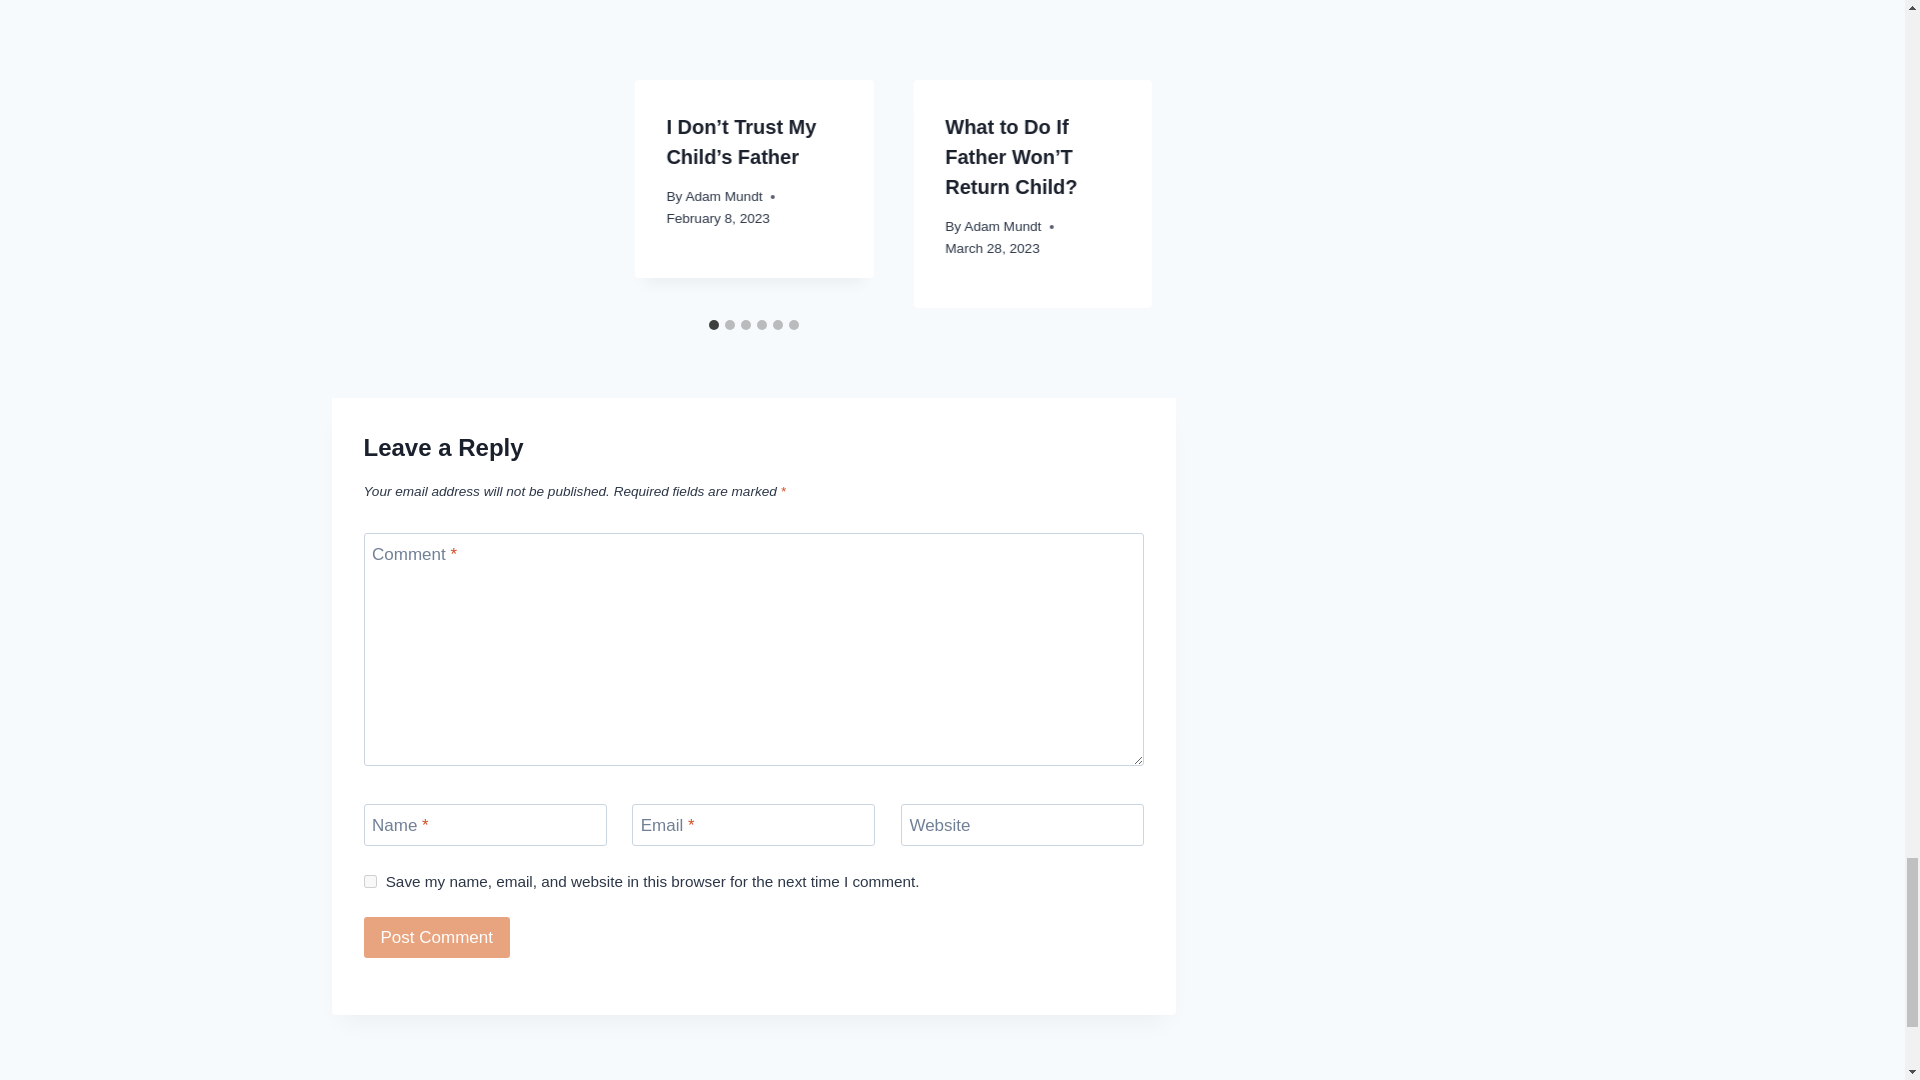 The height and width of the screenshot is (1080, 1920). What do you see at coordinates (437, 936) in the screenshot?
I see `Post Comment` at bounding box center [437, 936].